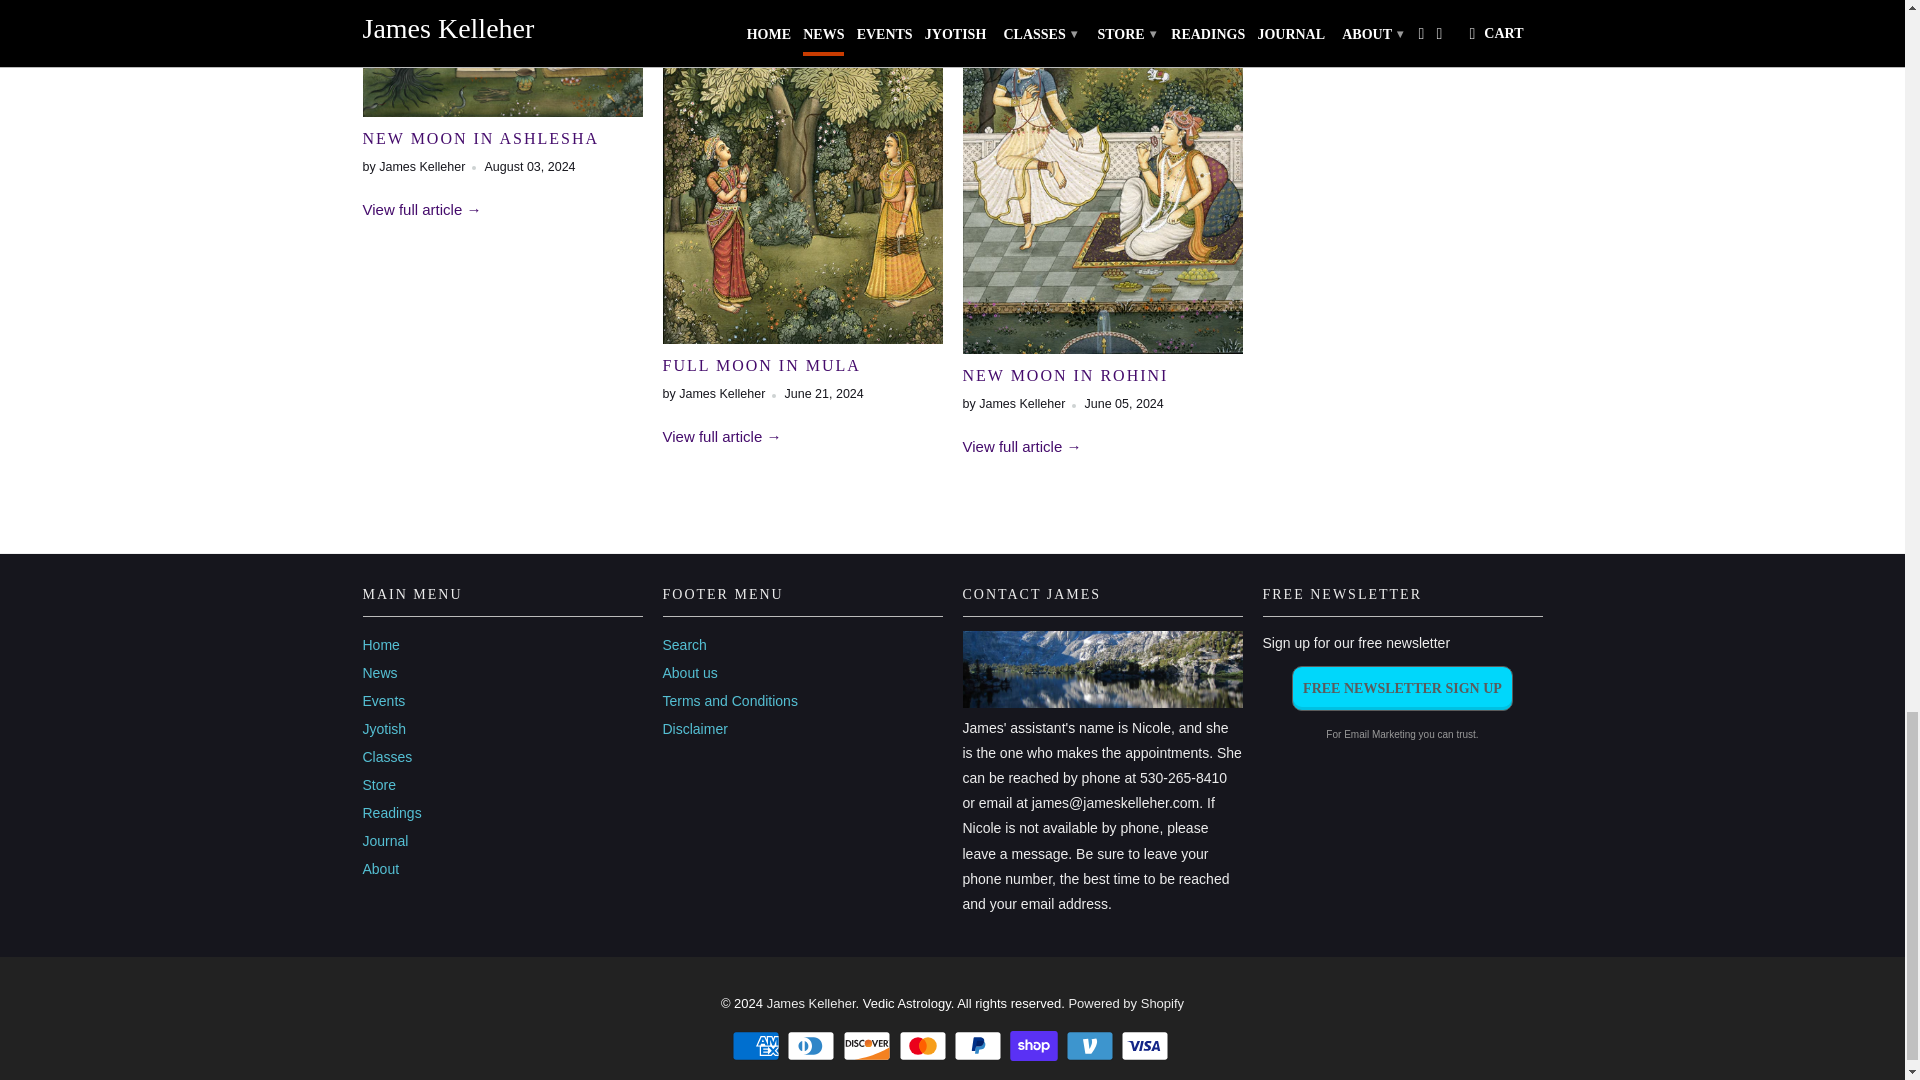  Describe the element at coordinates (422, 209) in the screenshot. I see `New Moon in Ashlesha` at that location.